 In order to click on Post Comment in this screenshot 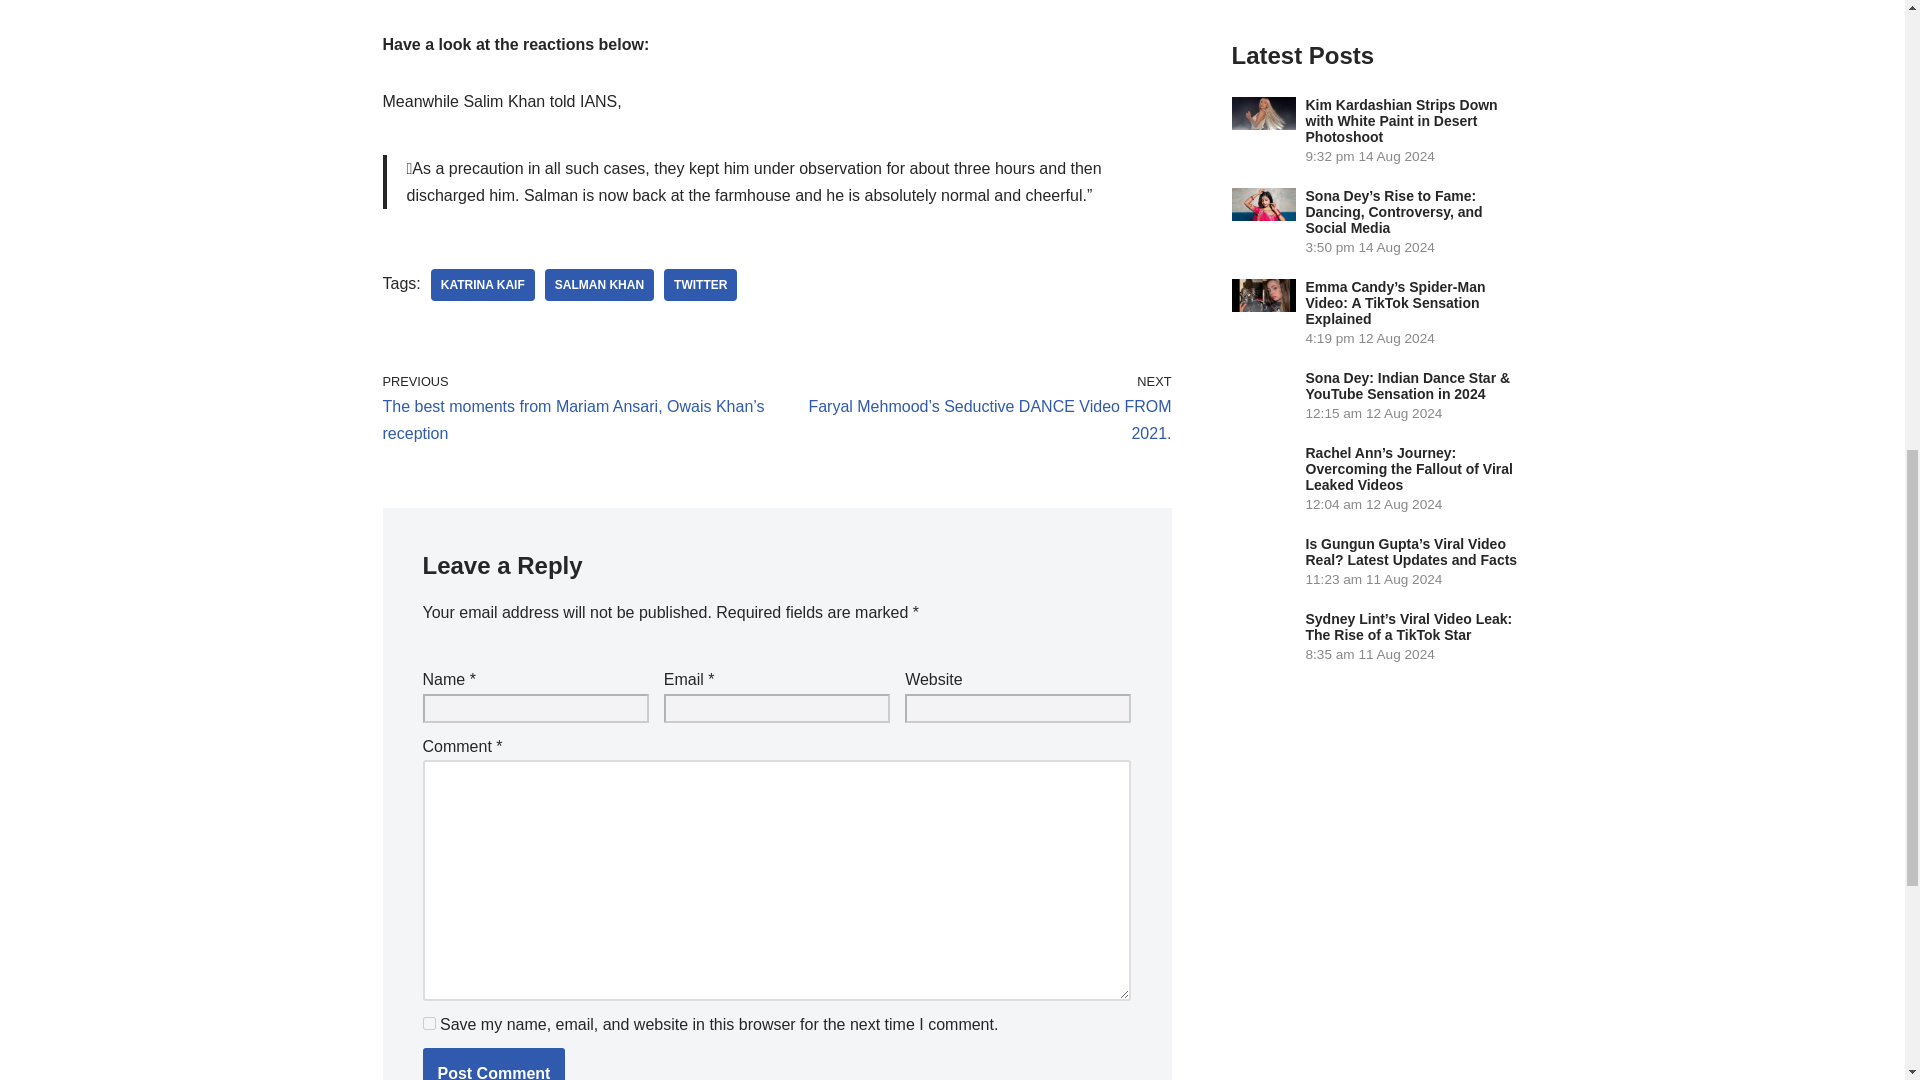, I will do `click(493, 1064)`.